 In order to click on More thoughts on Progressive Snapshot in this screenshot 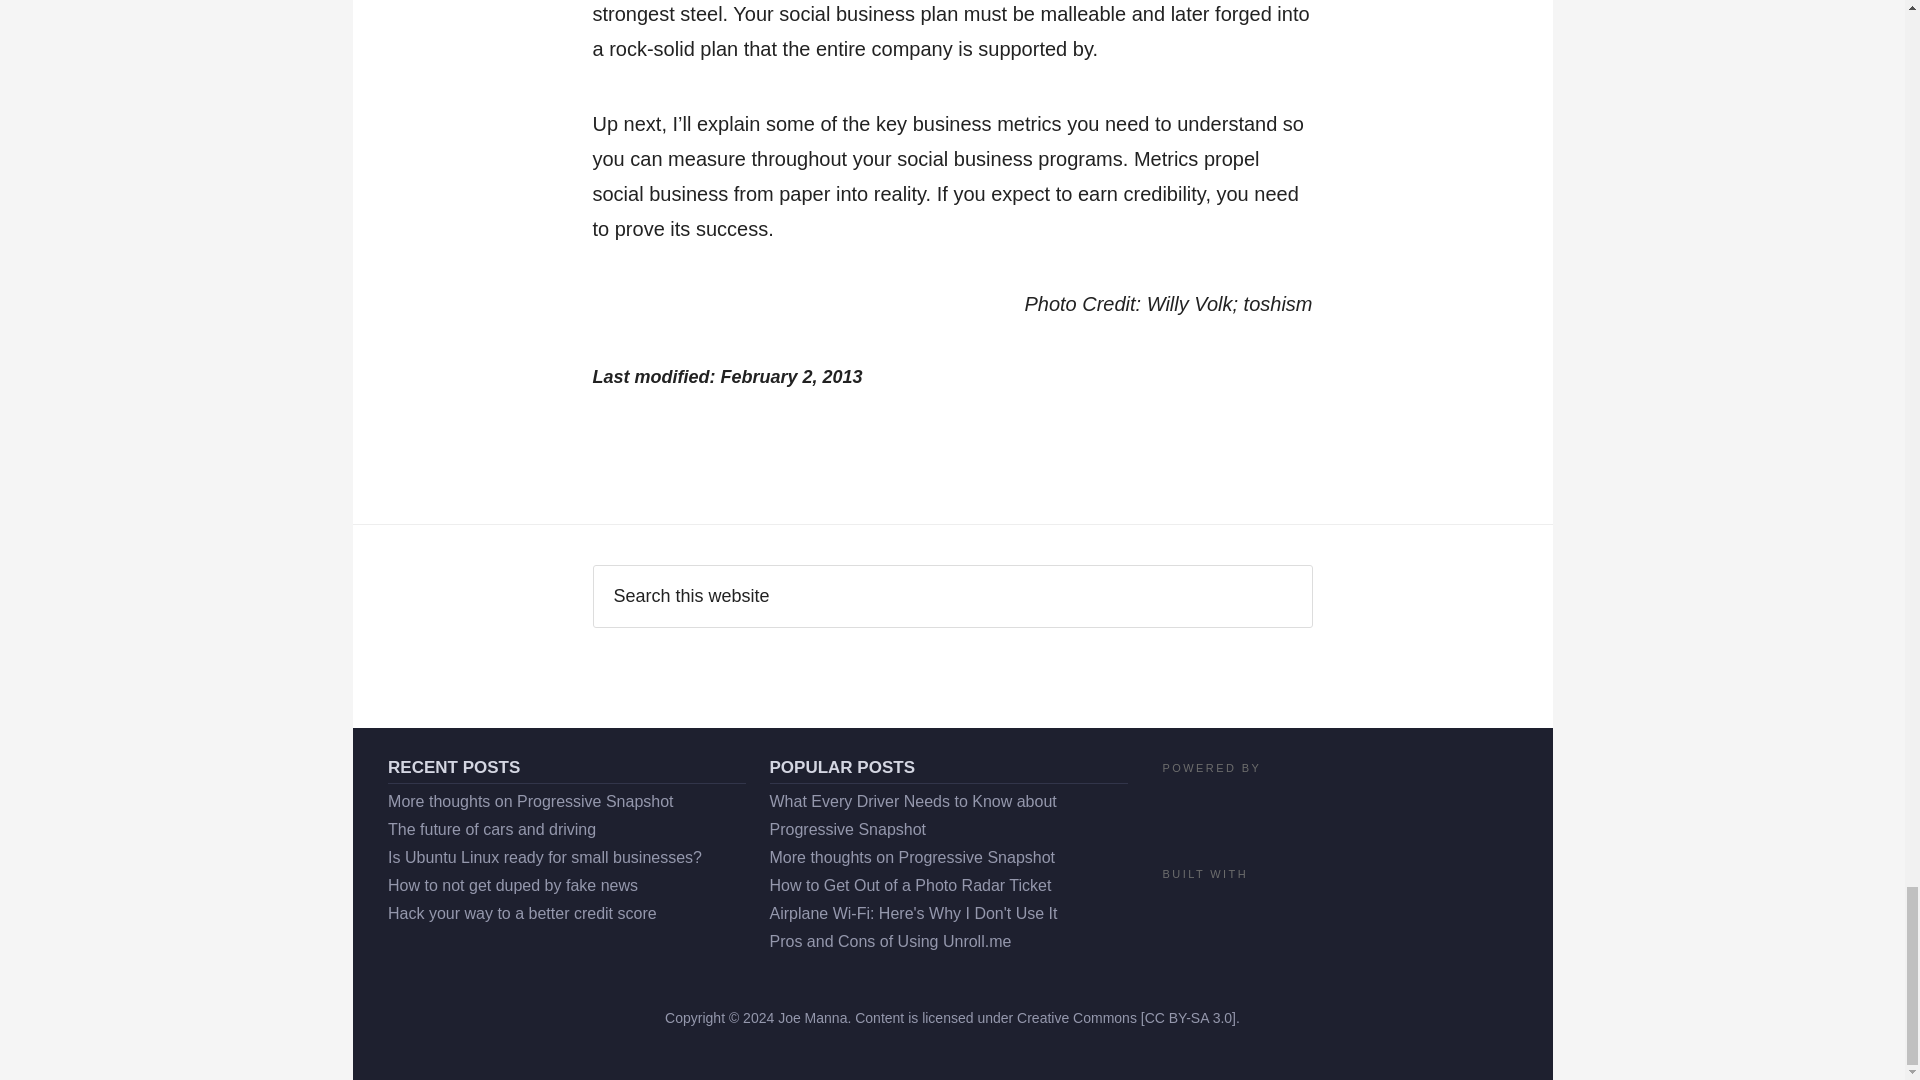, I will do `click(912, 857)`.